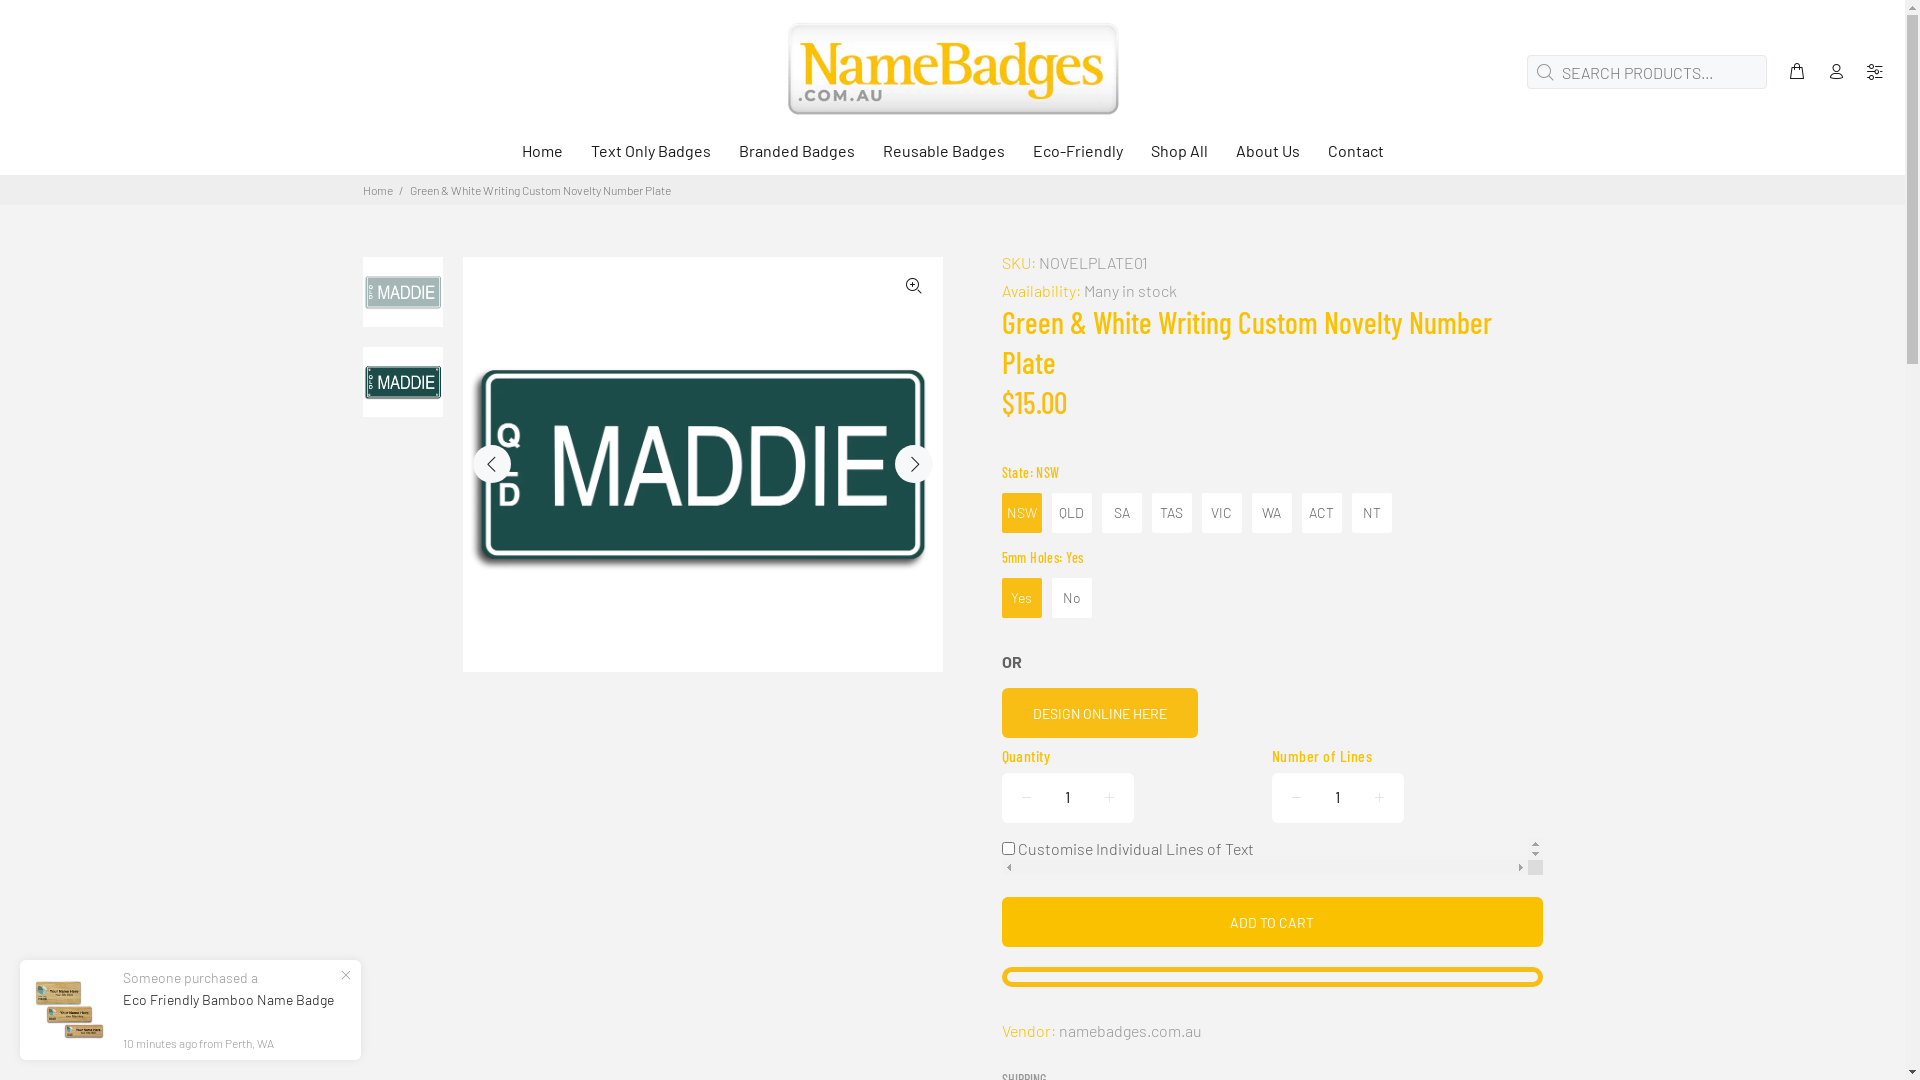 This screenshot has width=1920, height=1080. Describe the element at coordinates (1272, 513) in the screenshot. I see `WA` at that location.